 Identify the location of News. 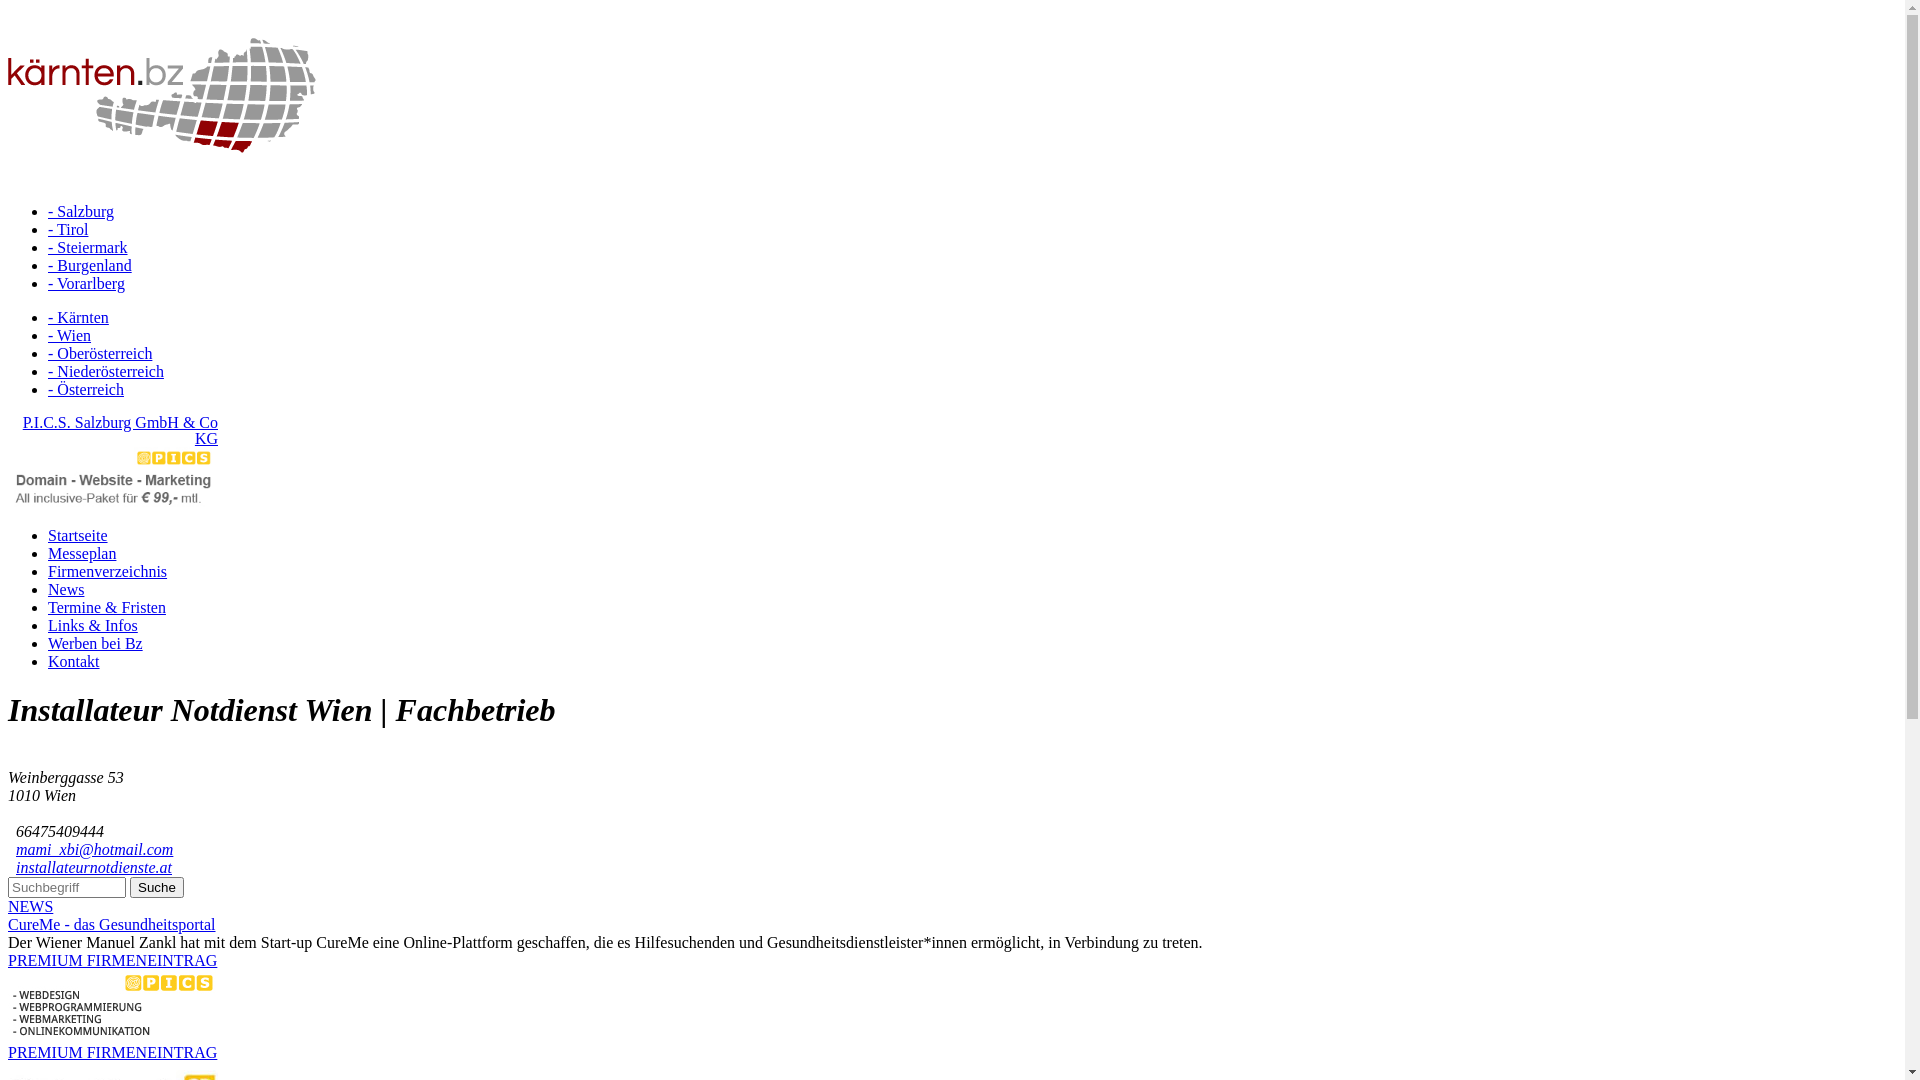
(972, 590).